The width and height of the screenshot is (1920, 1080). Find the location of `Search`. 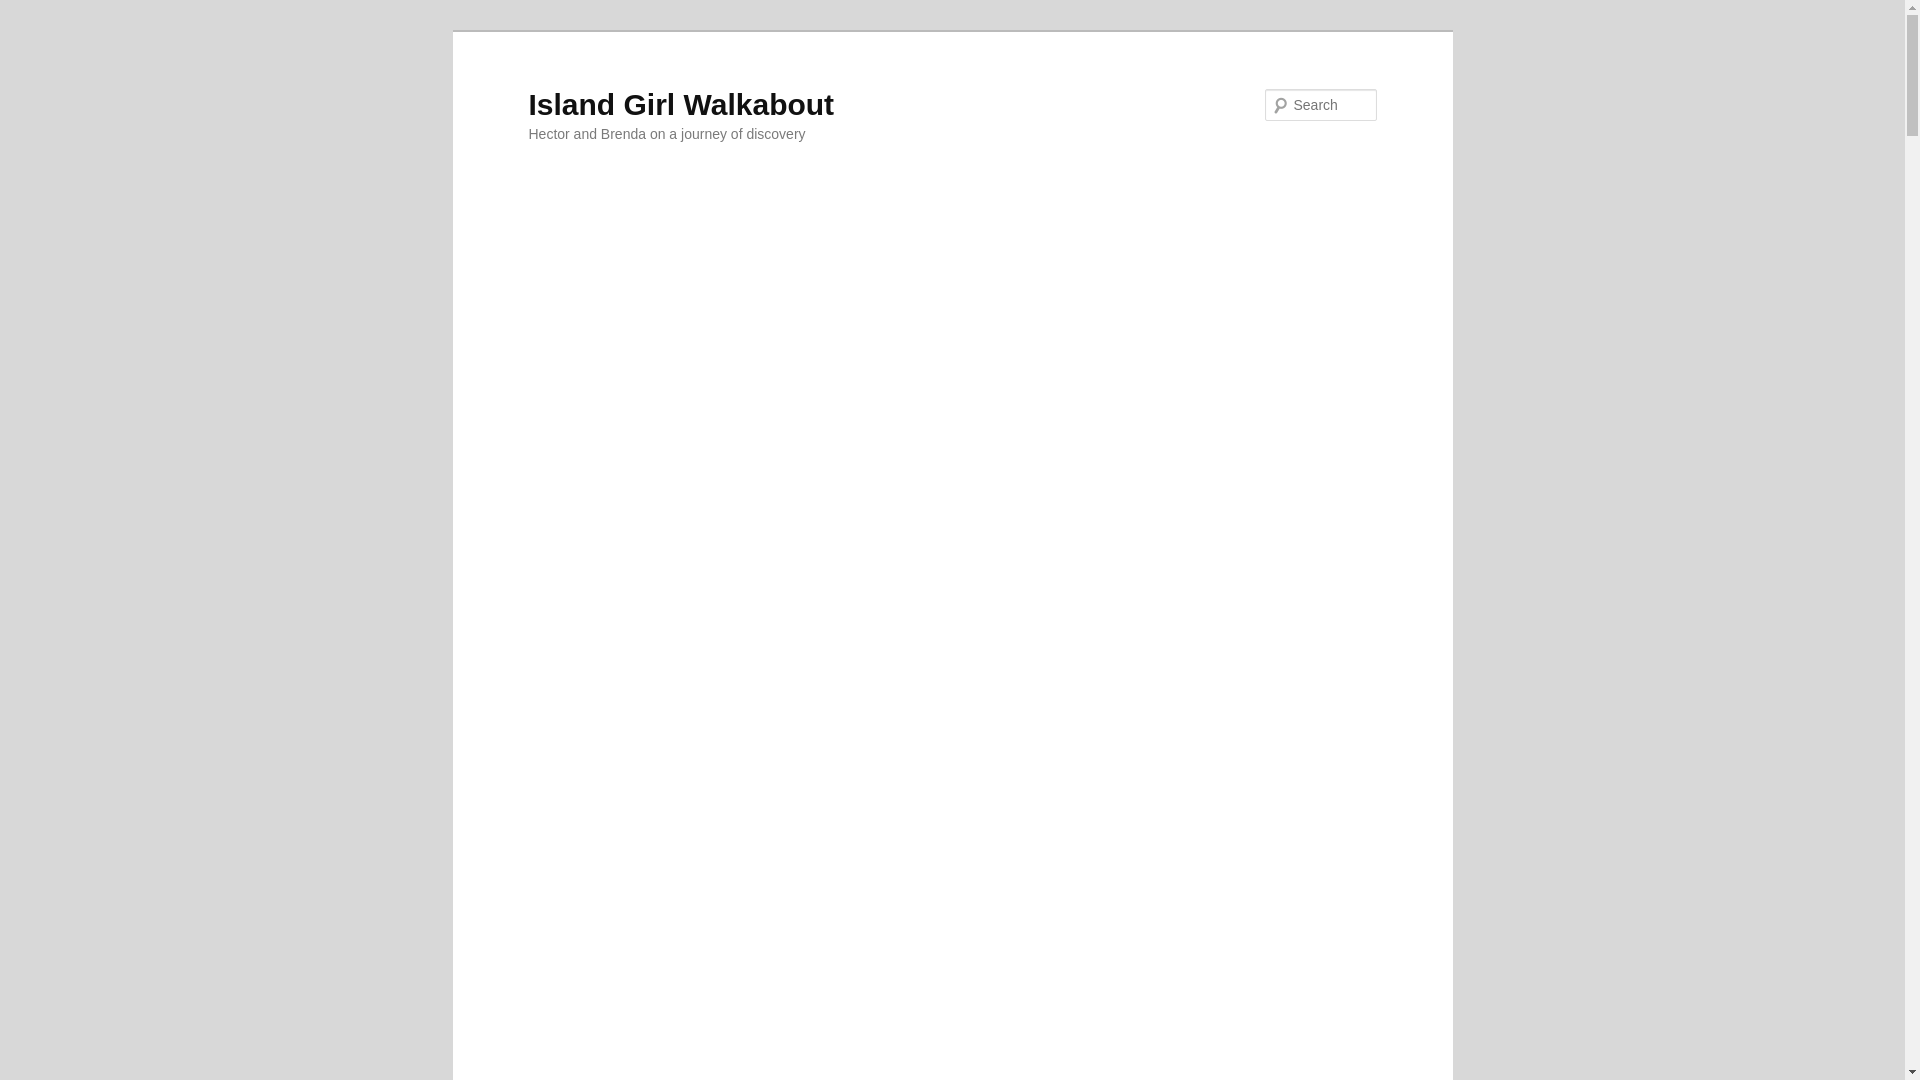

Search is located at coordinates (32, 11).